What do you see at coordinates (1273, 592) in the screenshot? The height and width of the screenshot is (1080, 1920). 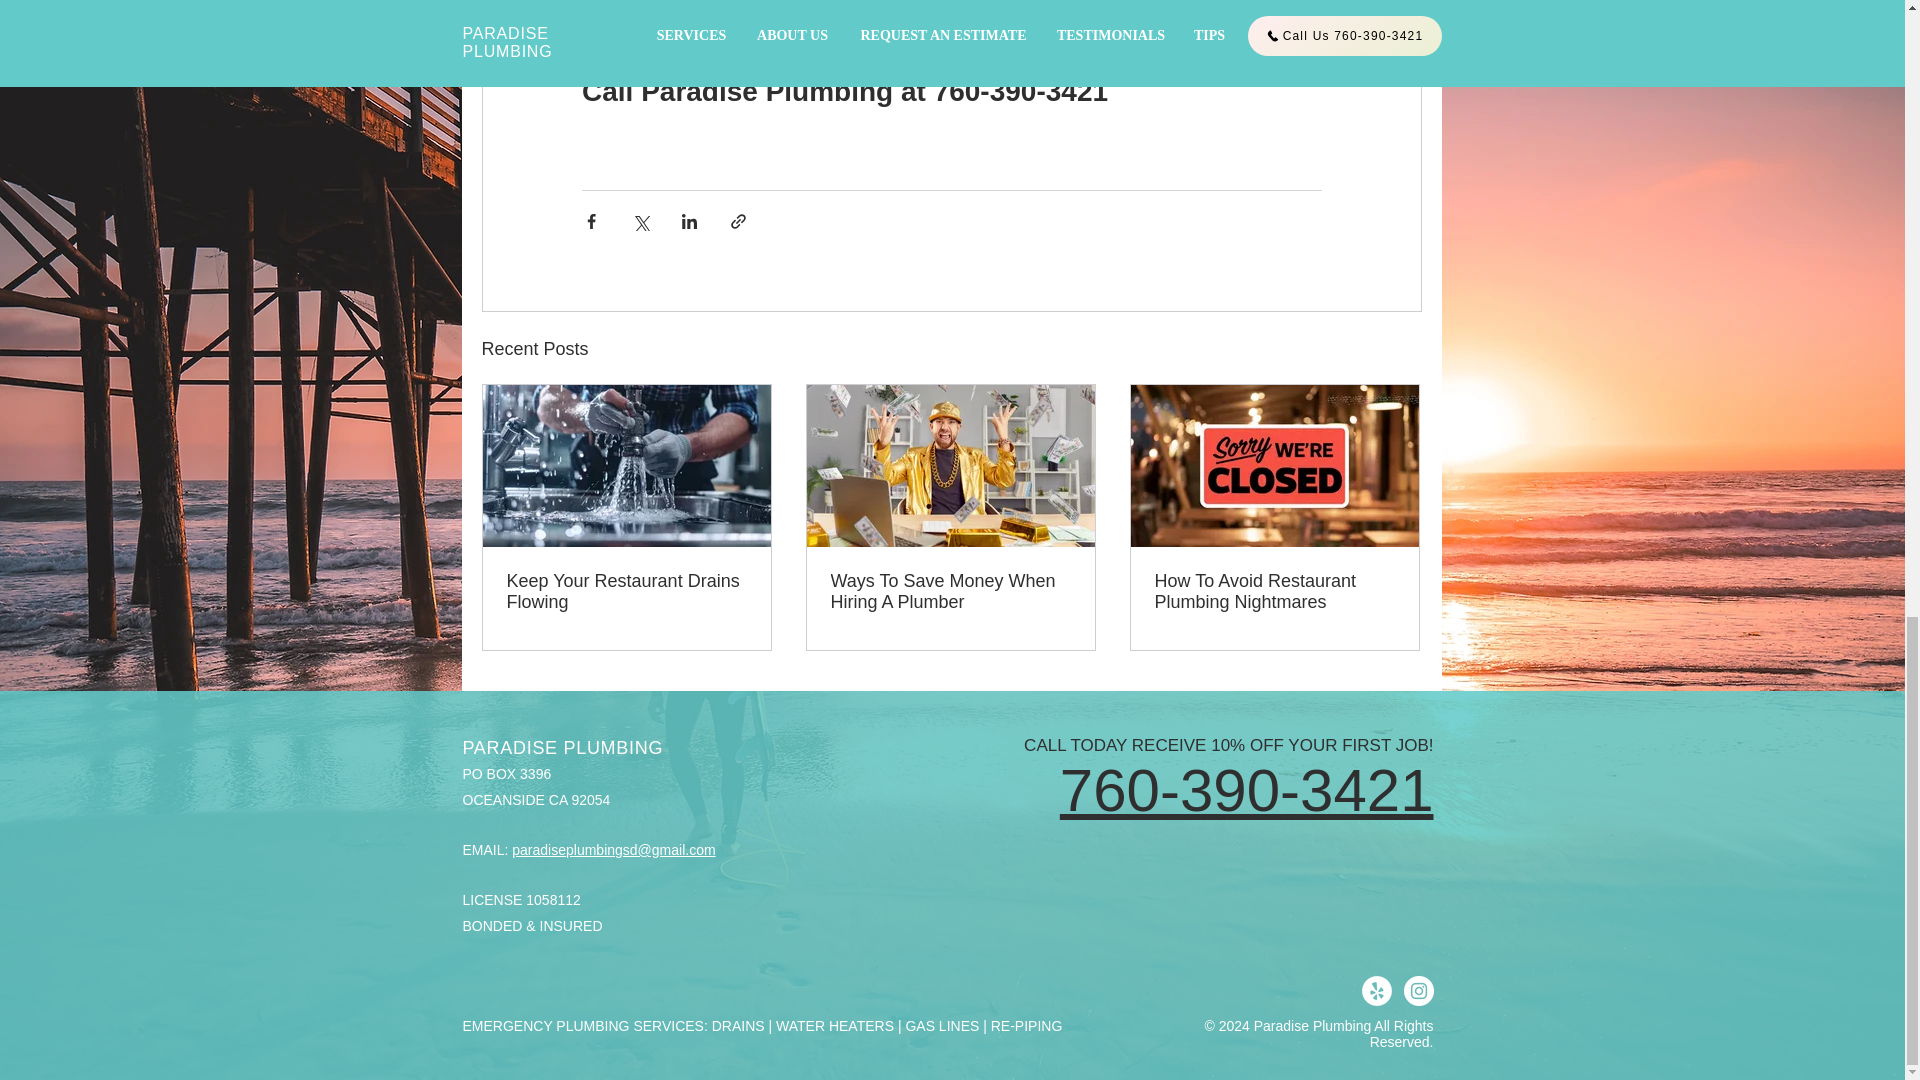 I see `How To Avoid Restaurant Plumbing Nightmares` at bounding box center [1273, 592].